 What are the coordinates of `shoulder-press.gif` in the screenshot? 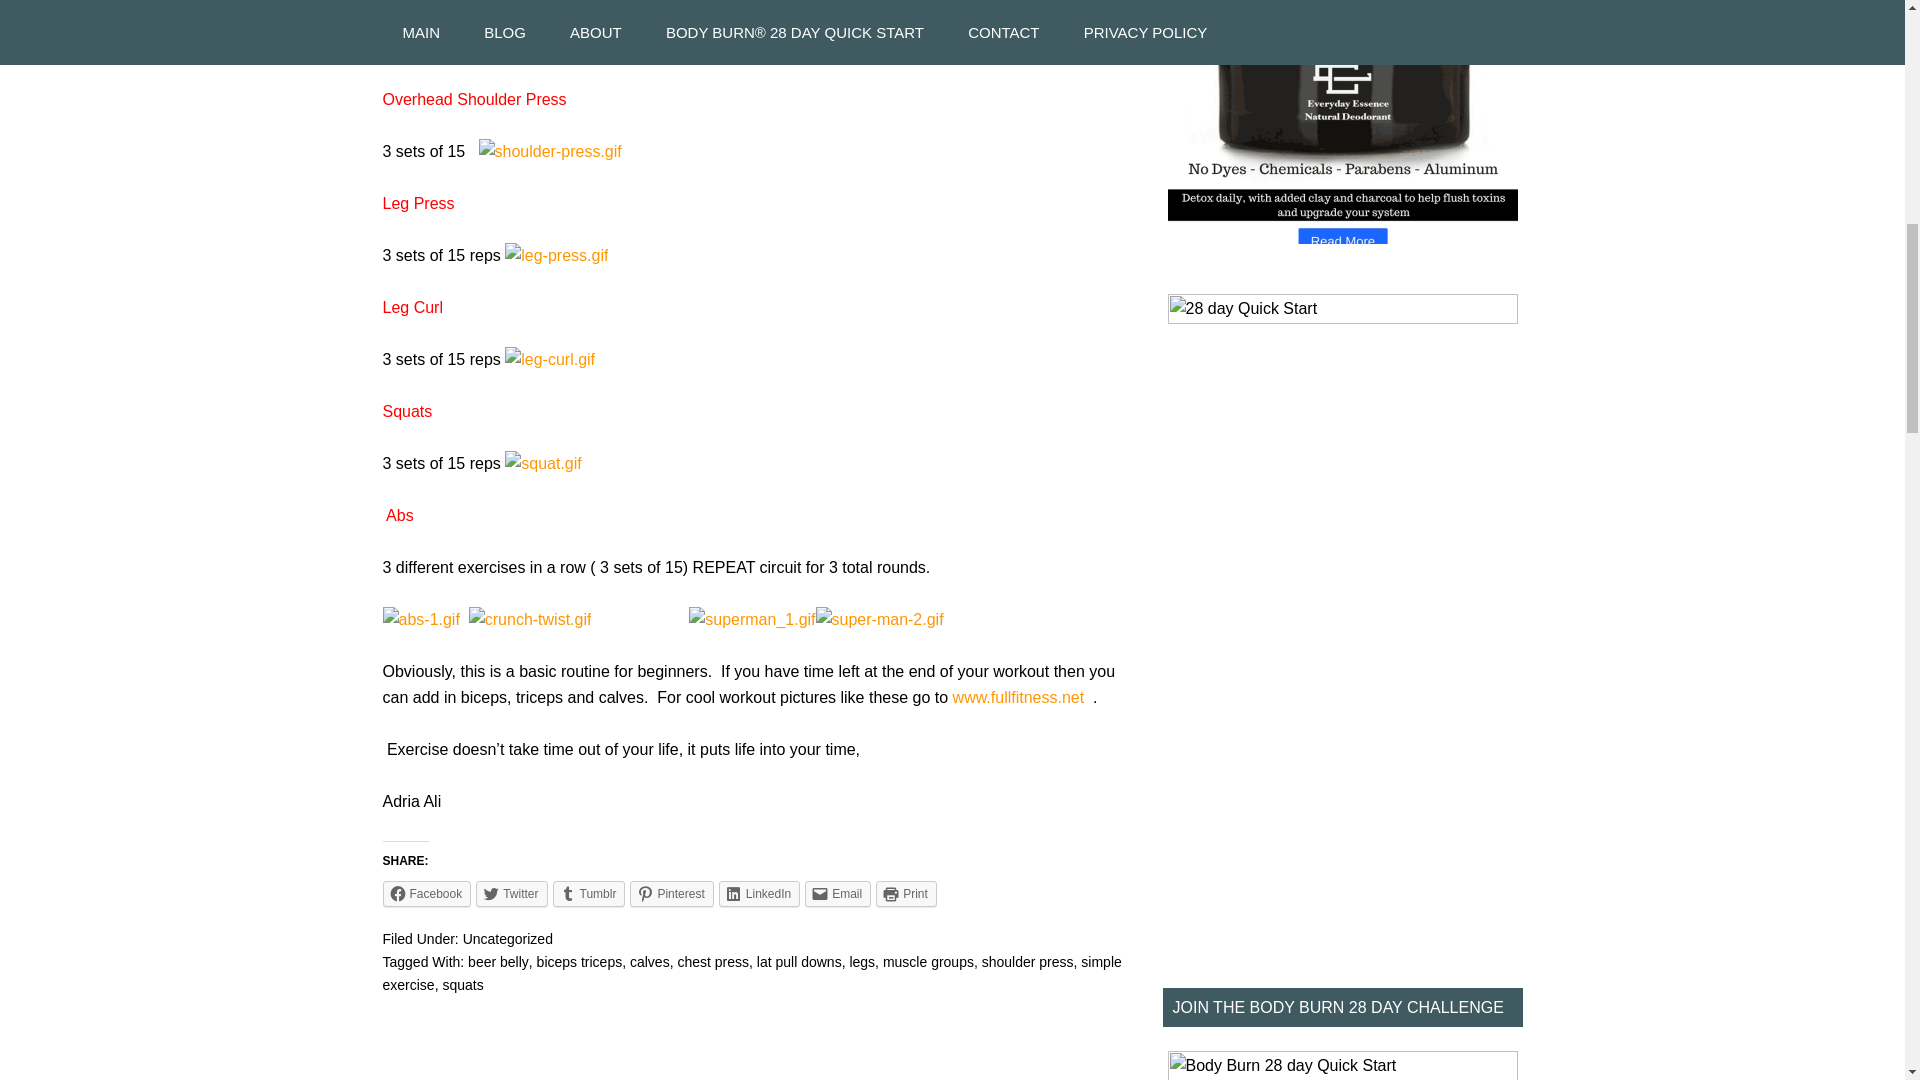 It's located at (550, 150).